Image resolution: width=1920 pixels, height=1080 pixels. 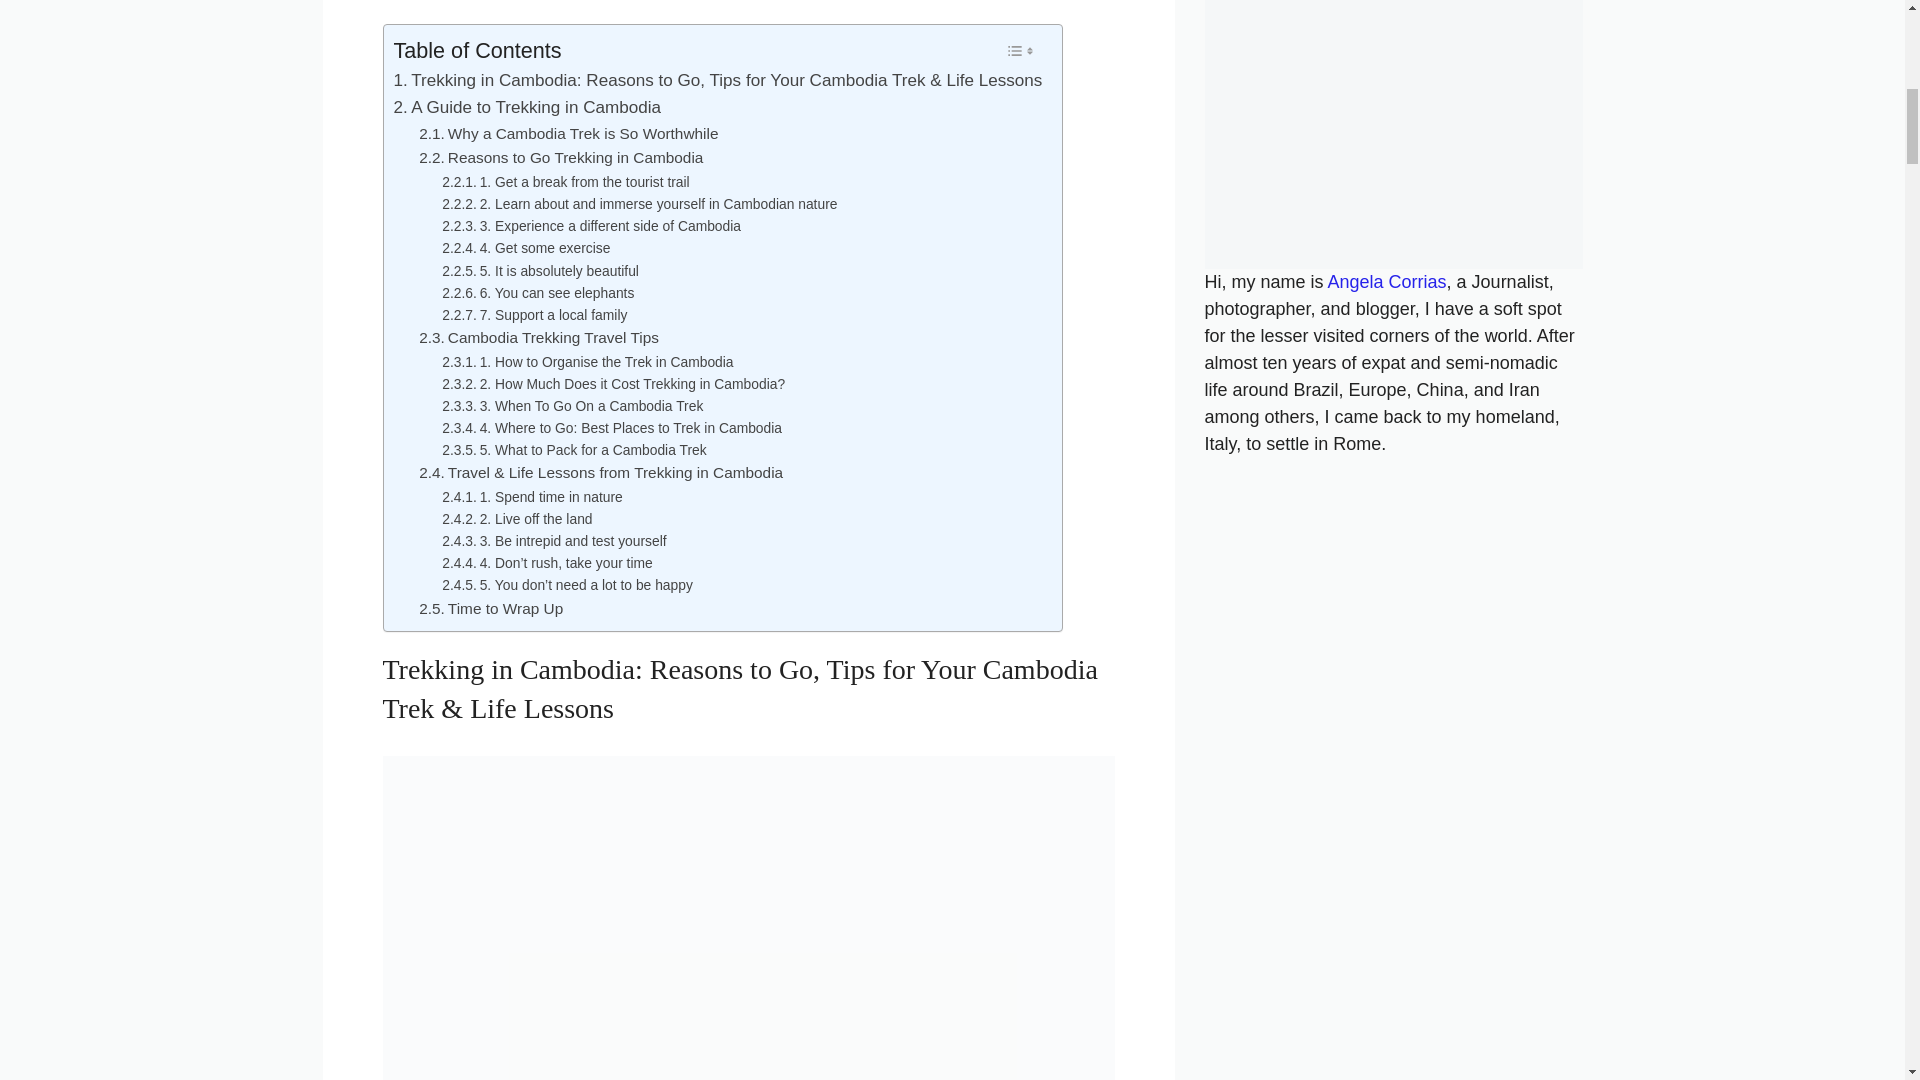 I want to click on Cambodia Trekking Travel Tips, so click(x=538, y=338).